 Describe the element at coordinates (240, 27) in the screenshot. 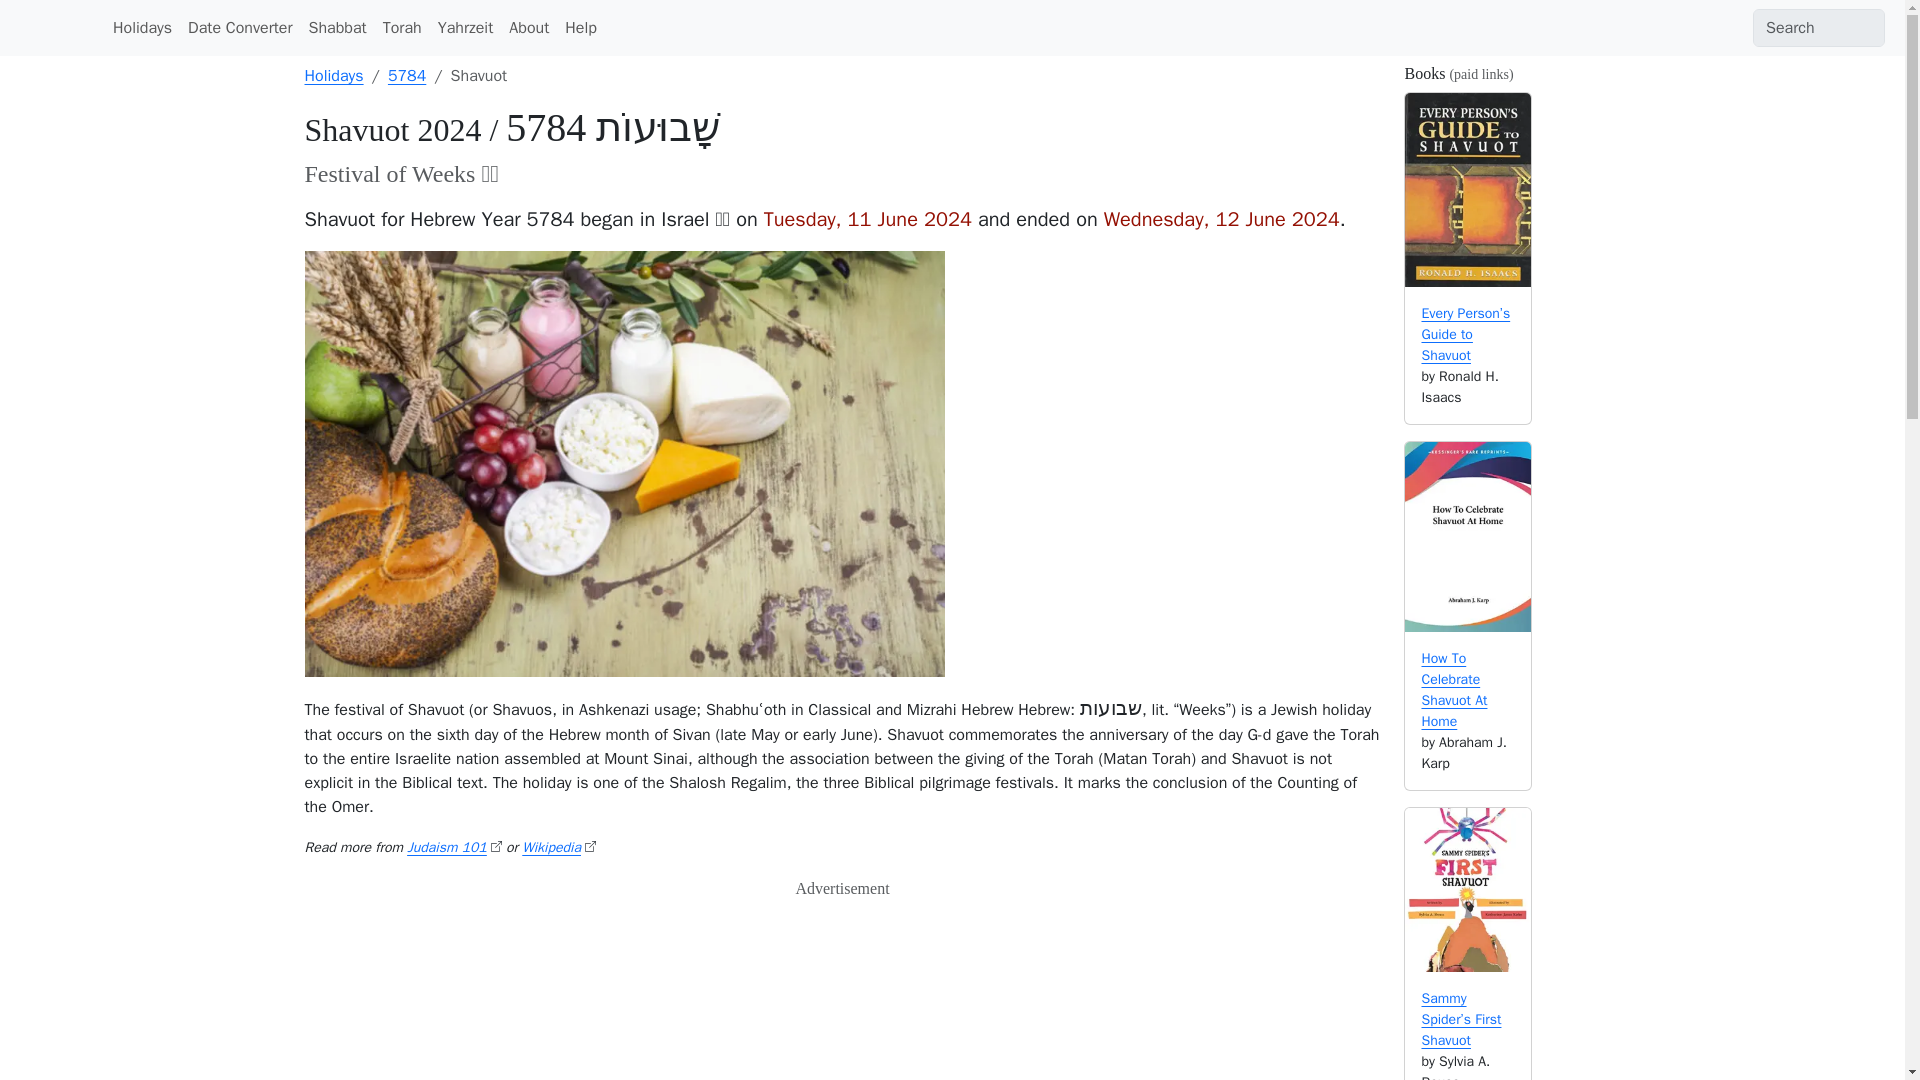

I see `Date Converter` at that location.